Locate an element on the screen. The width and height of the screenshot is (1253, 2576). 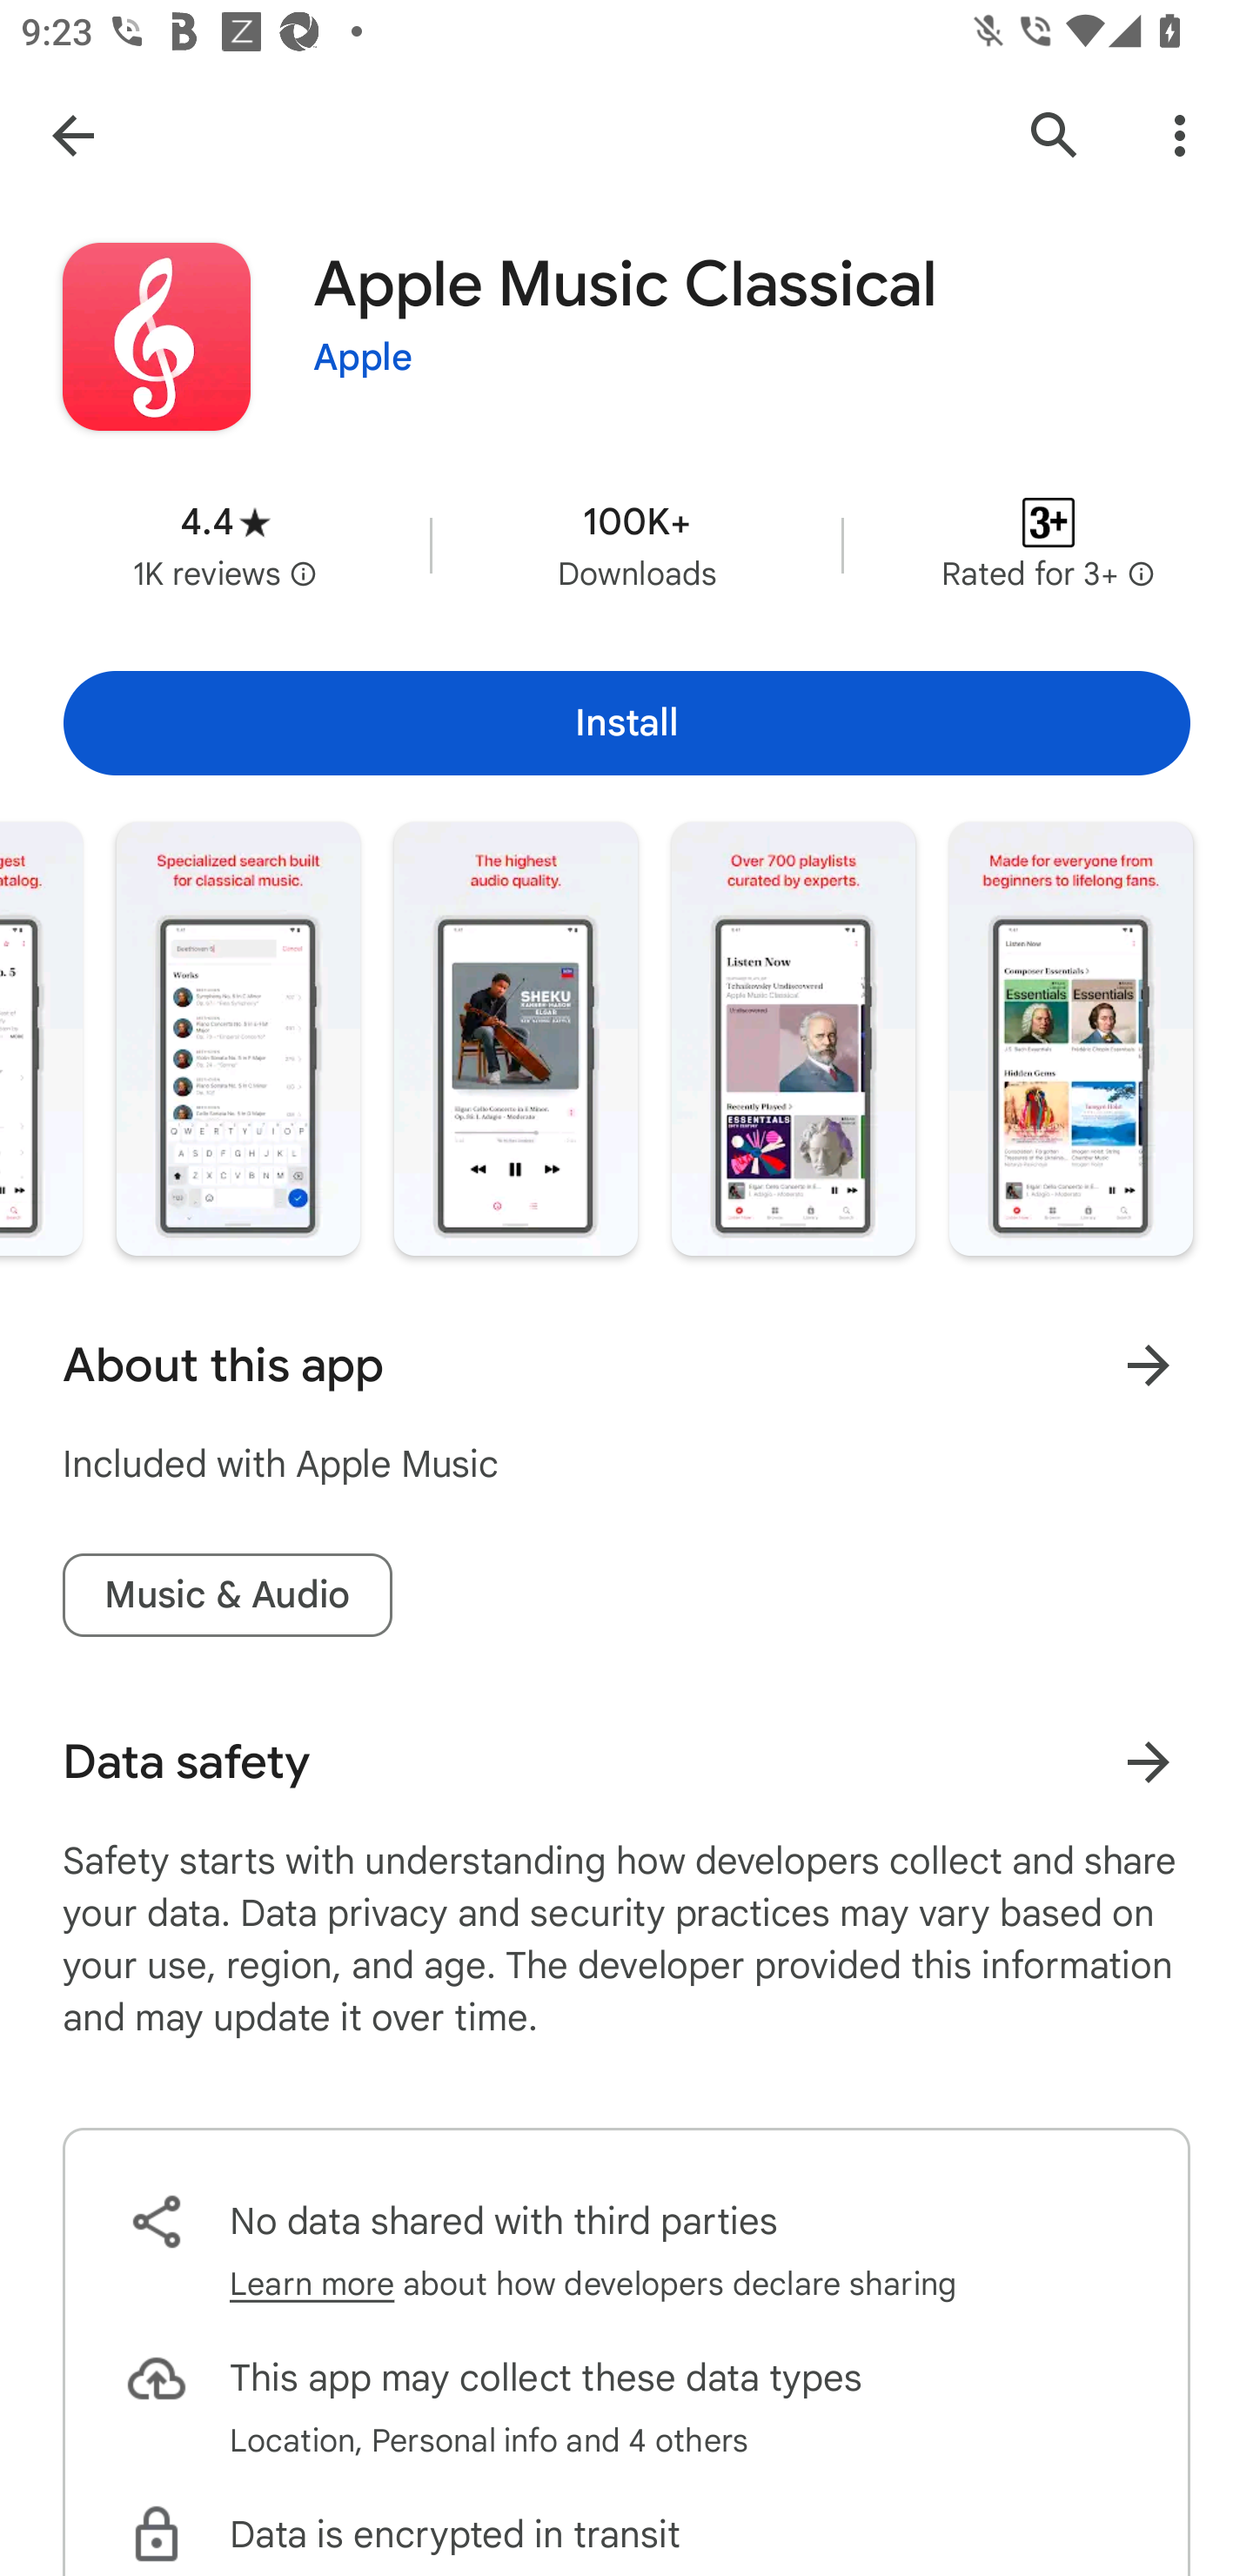
Screenshot "4" of "6" is located at coordinates (515, 1039).